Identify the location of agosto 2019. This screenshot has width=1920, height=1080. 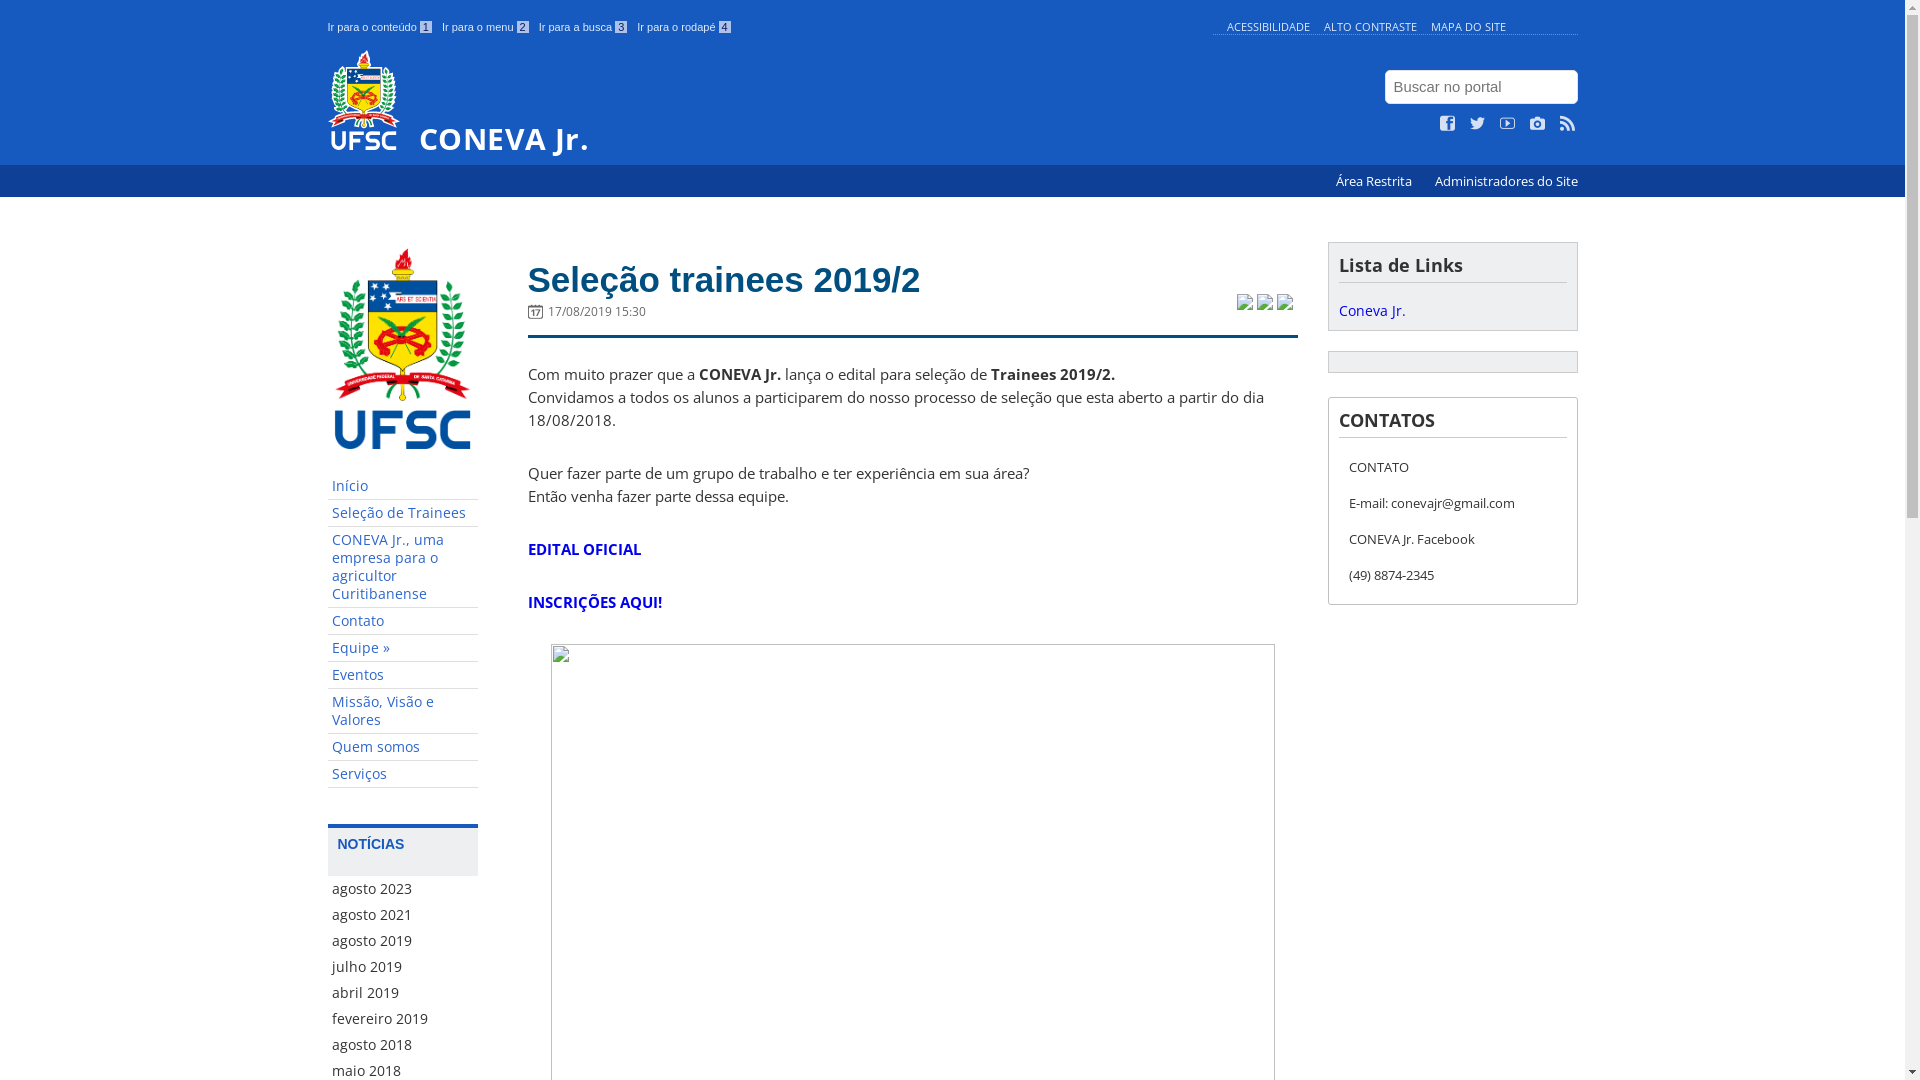
(403, 941).